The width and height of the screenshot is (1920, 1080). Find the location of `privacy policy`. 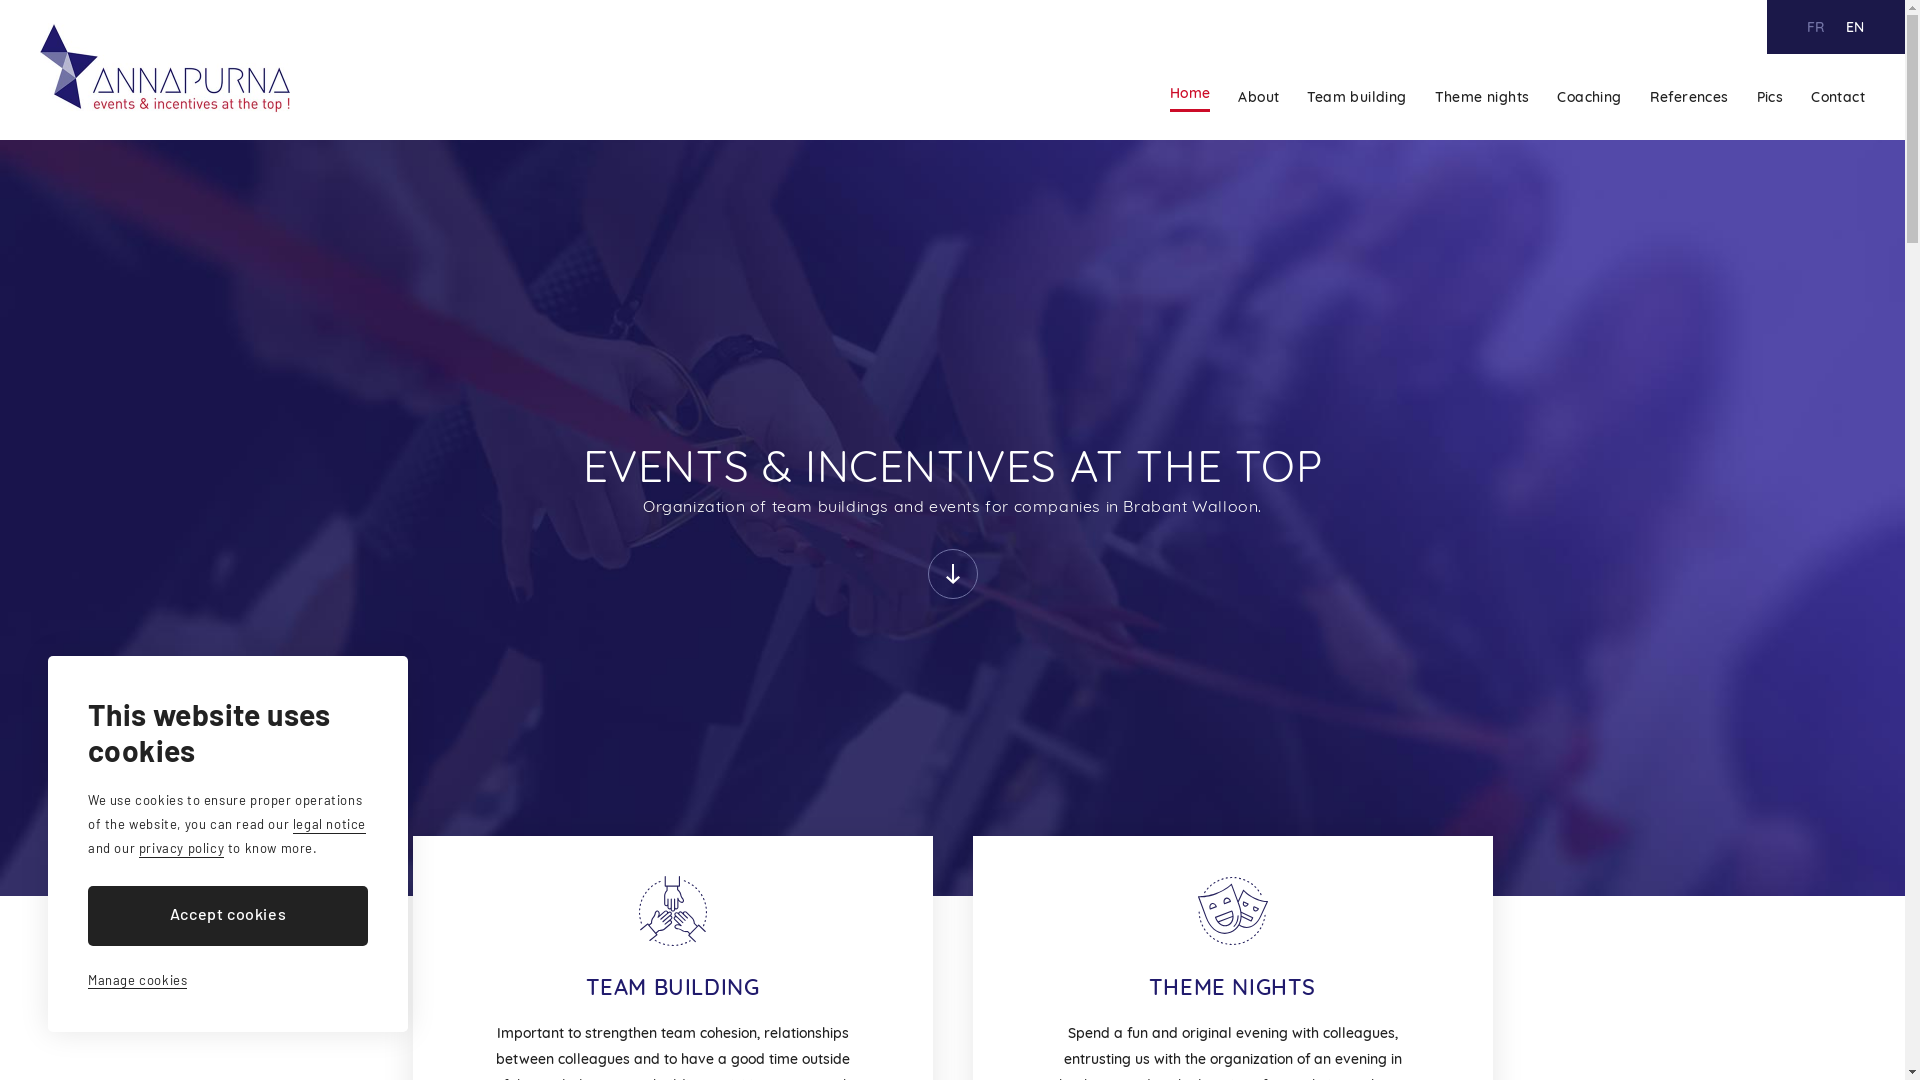

privacy policy is located at coordinates (182, 849).